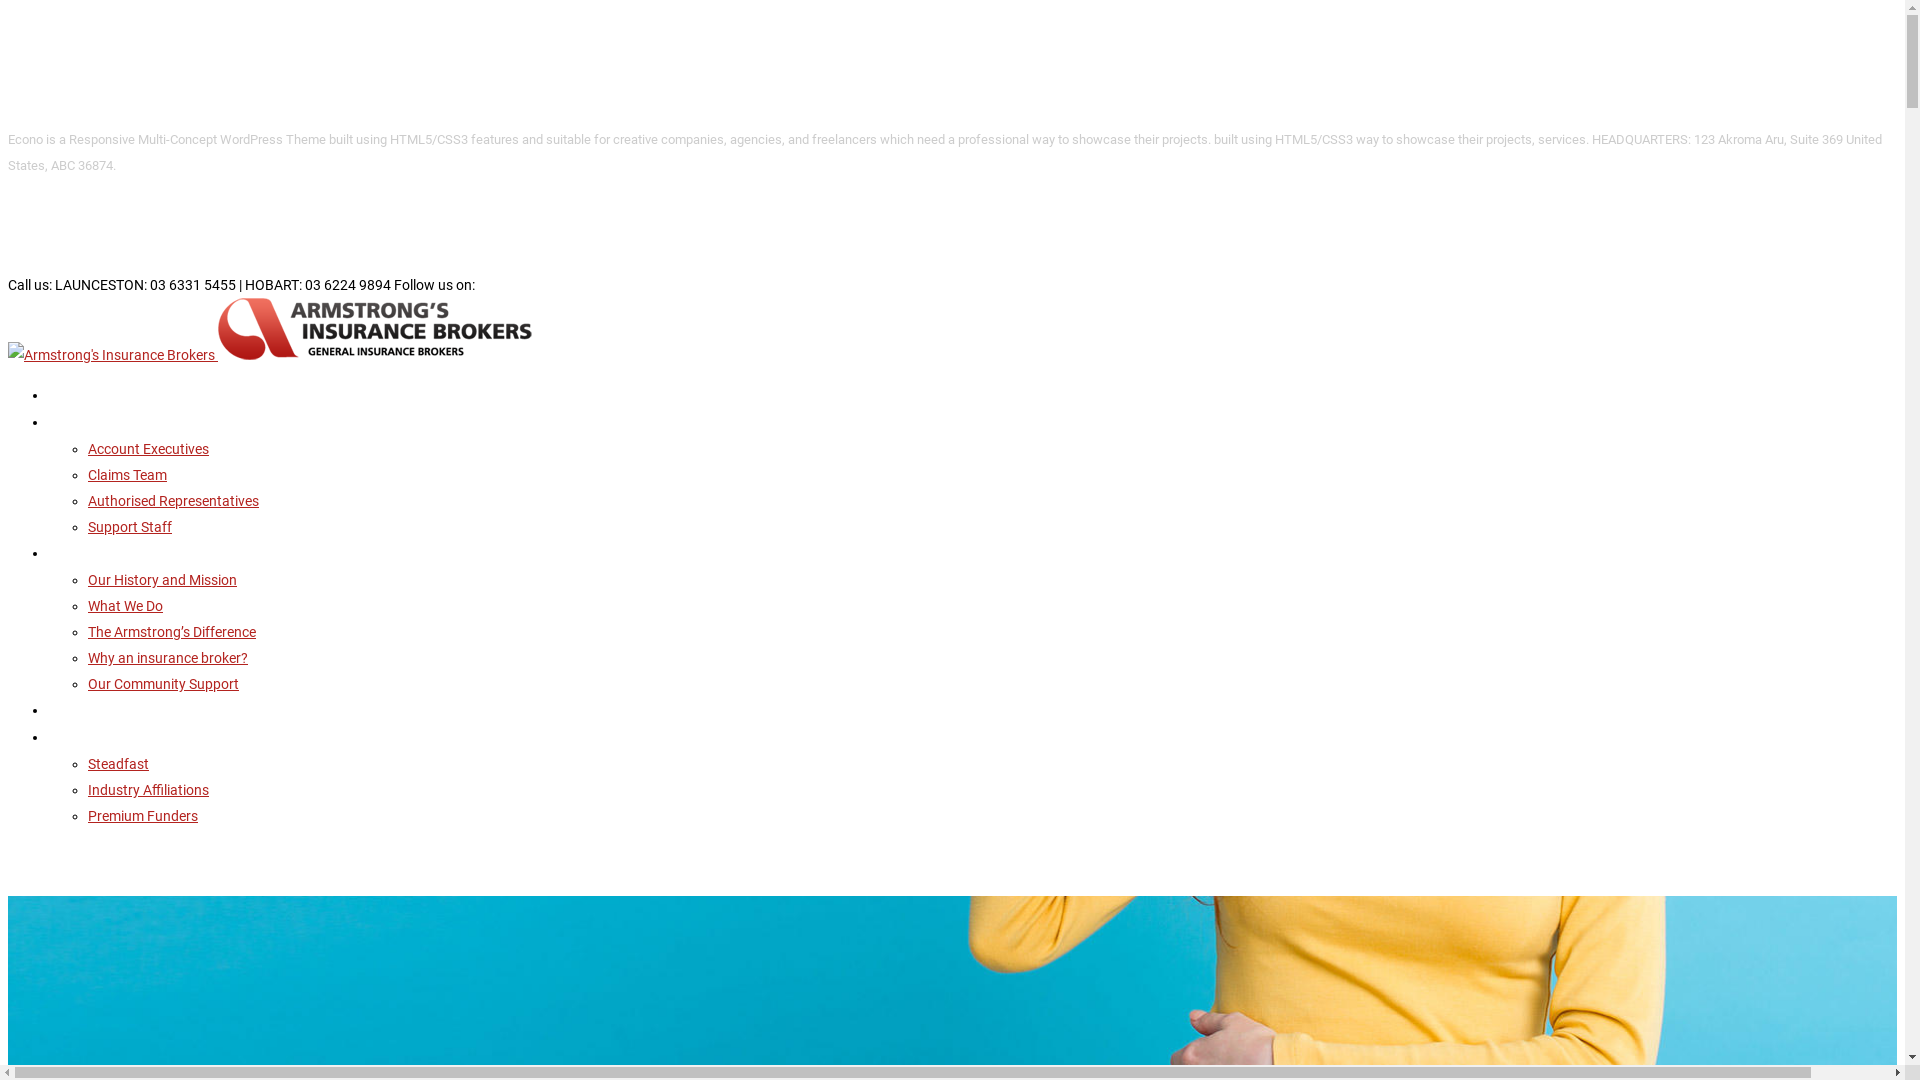  Describe the element at coordinates (174, 500) in the screenshot. I see `Authorised Representatives` at that location.